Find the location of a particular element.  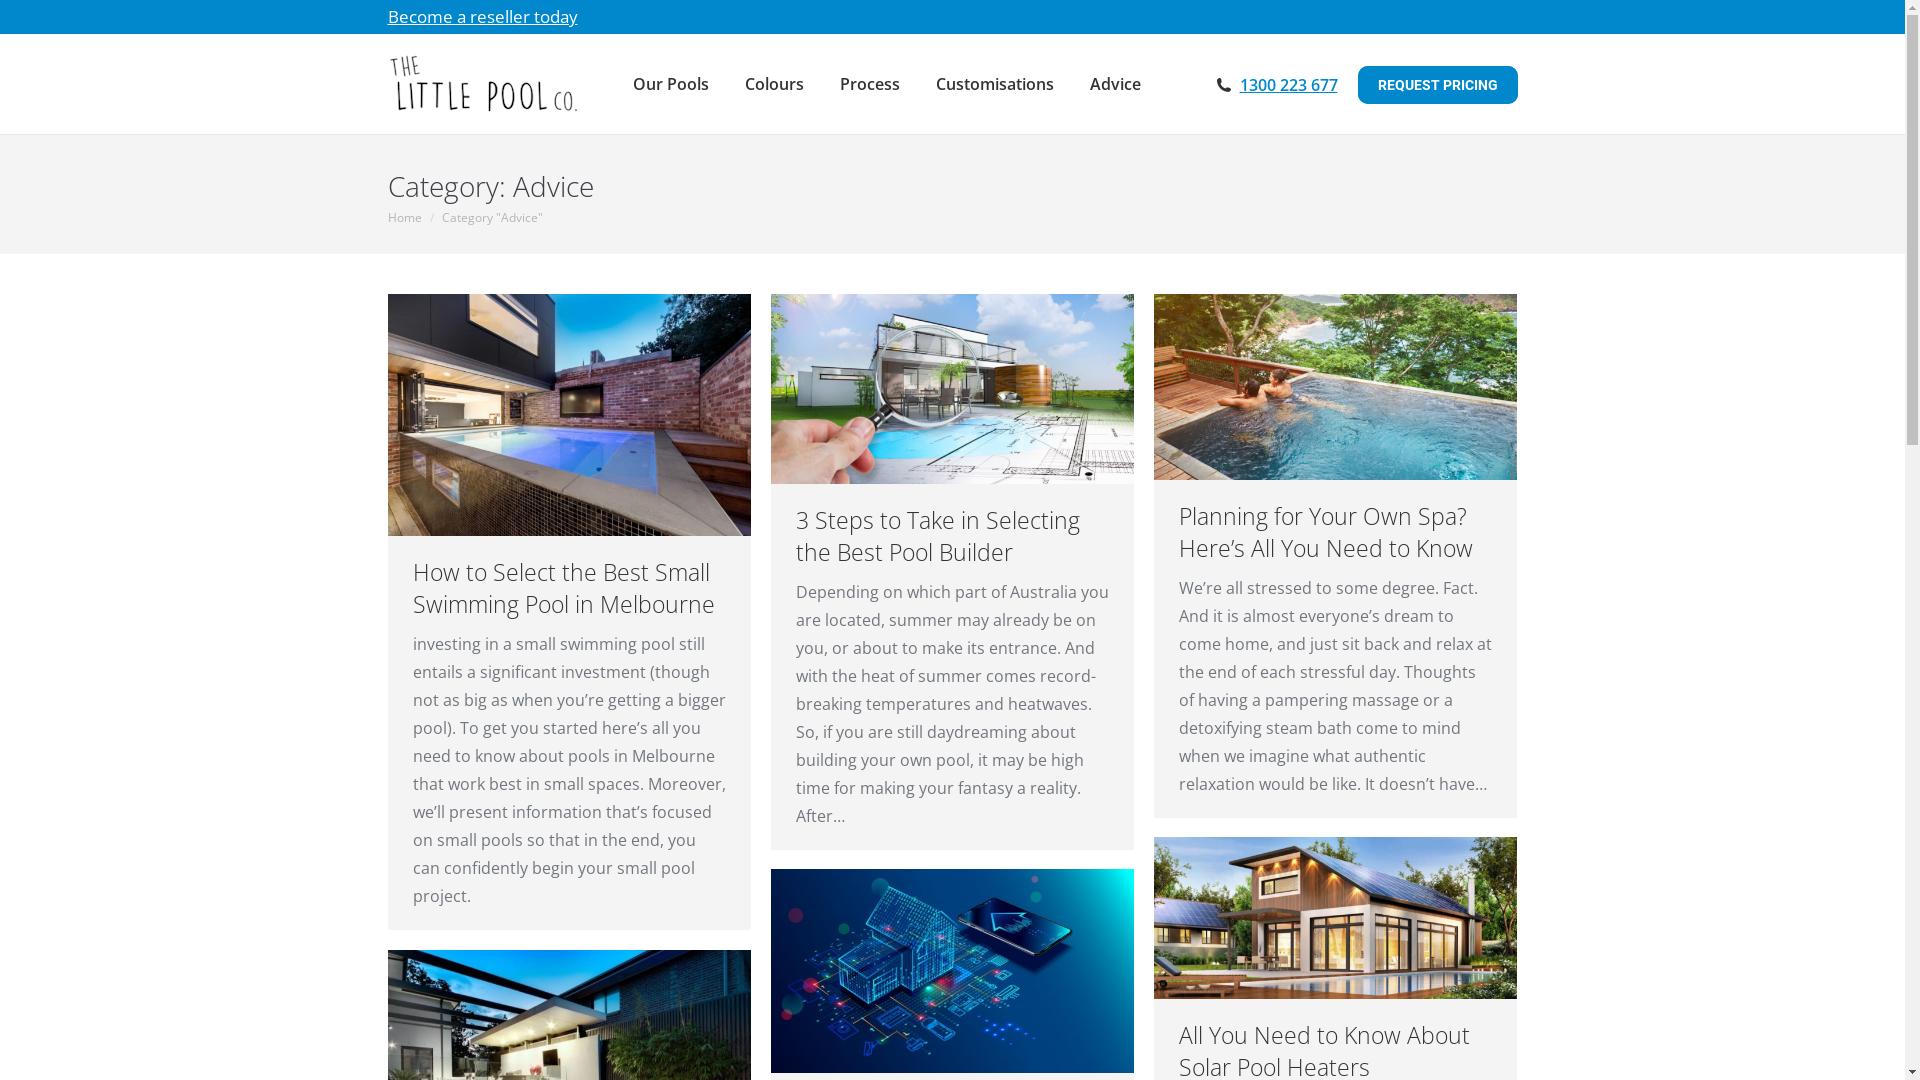

Selecting a small swimming pool in Melbourne is located at coordinates (570, 415).